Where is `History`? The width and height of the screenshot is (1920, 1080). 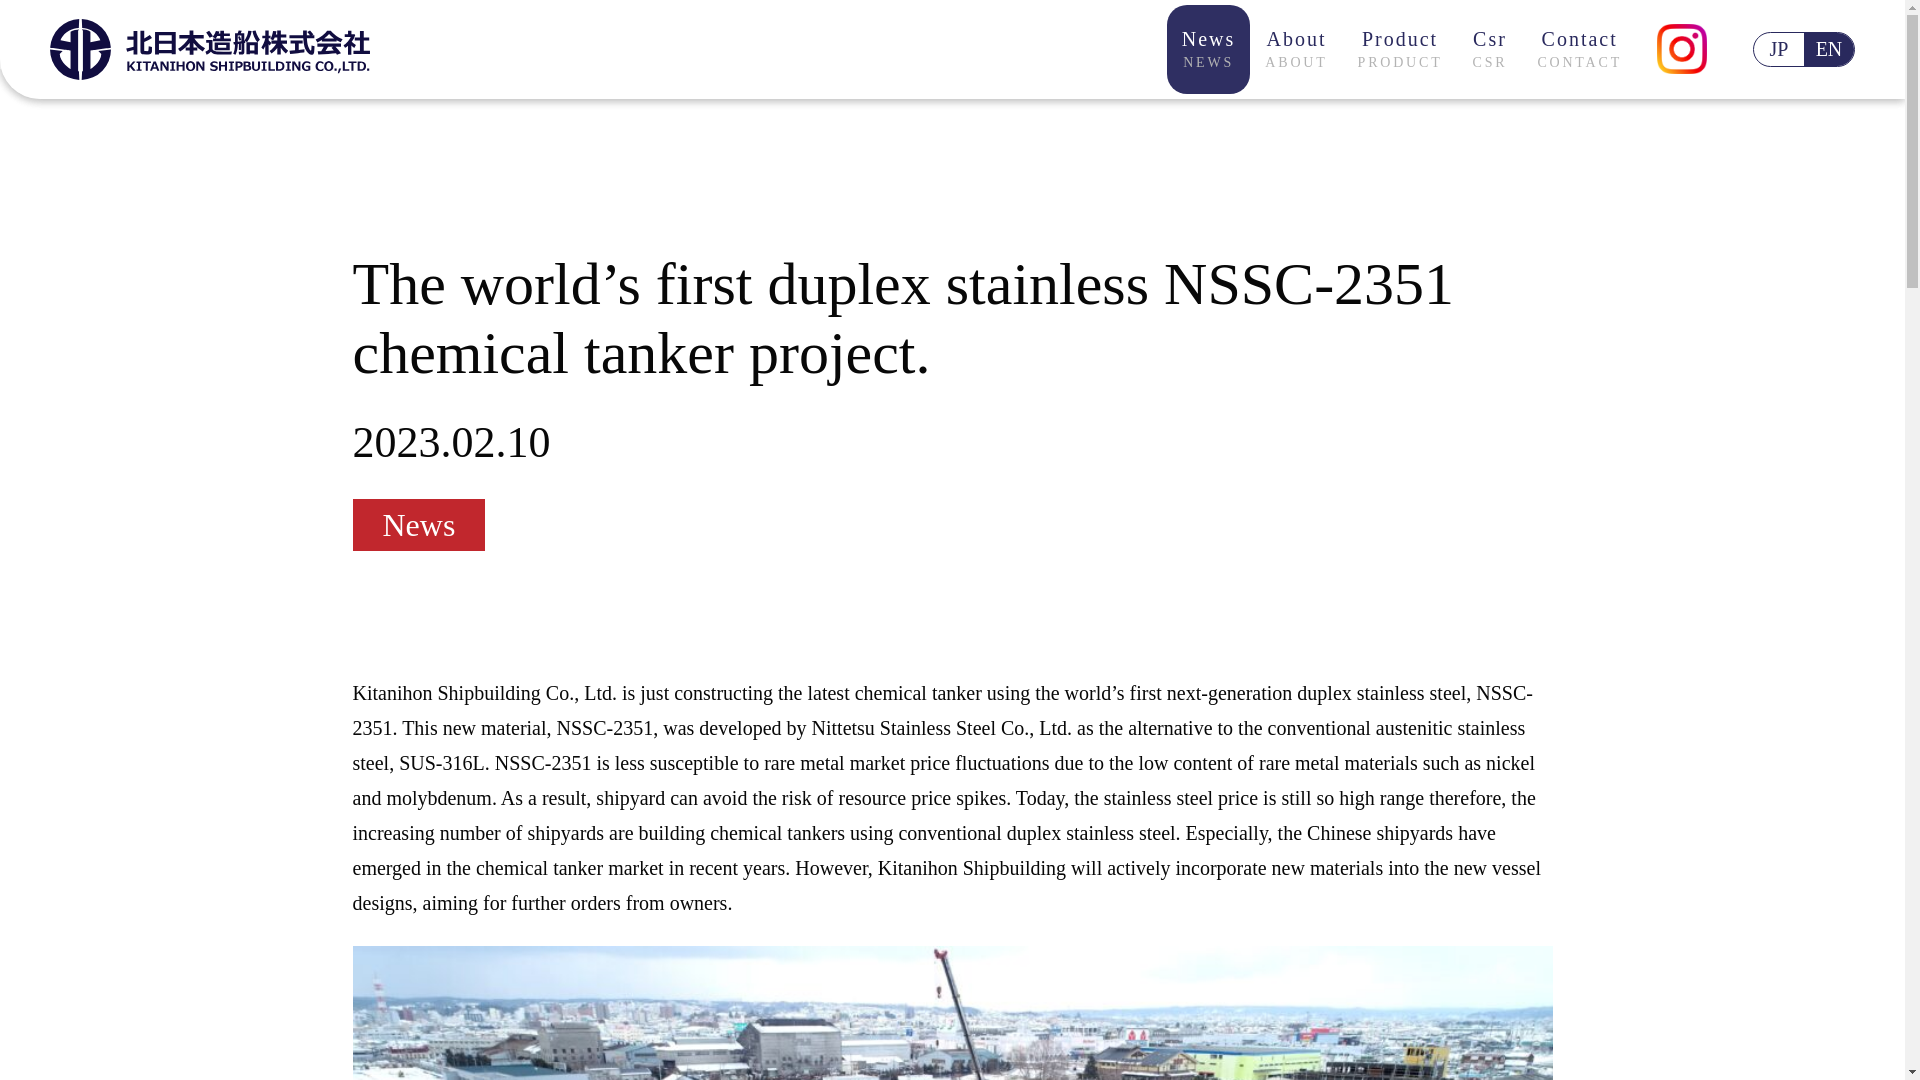 History is located at coordinates (1829, 49).